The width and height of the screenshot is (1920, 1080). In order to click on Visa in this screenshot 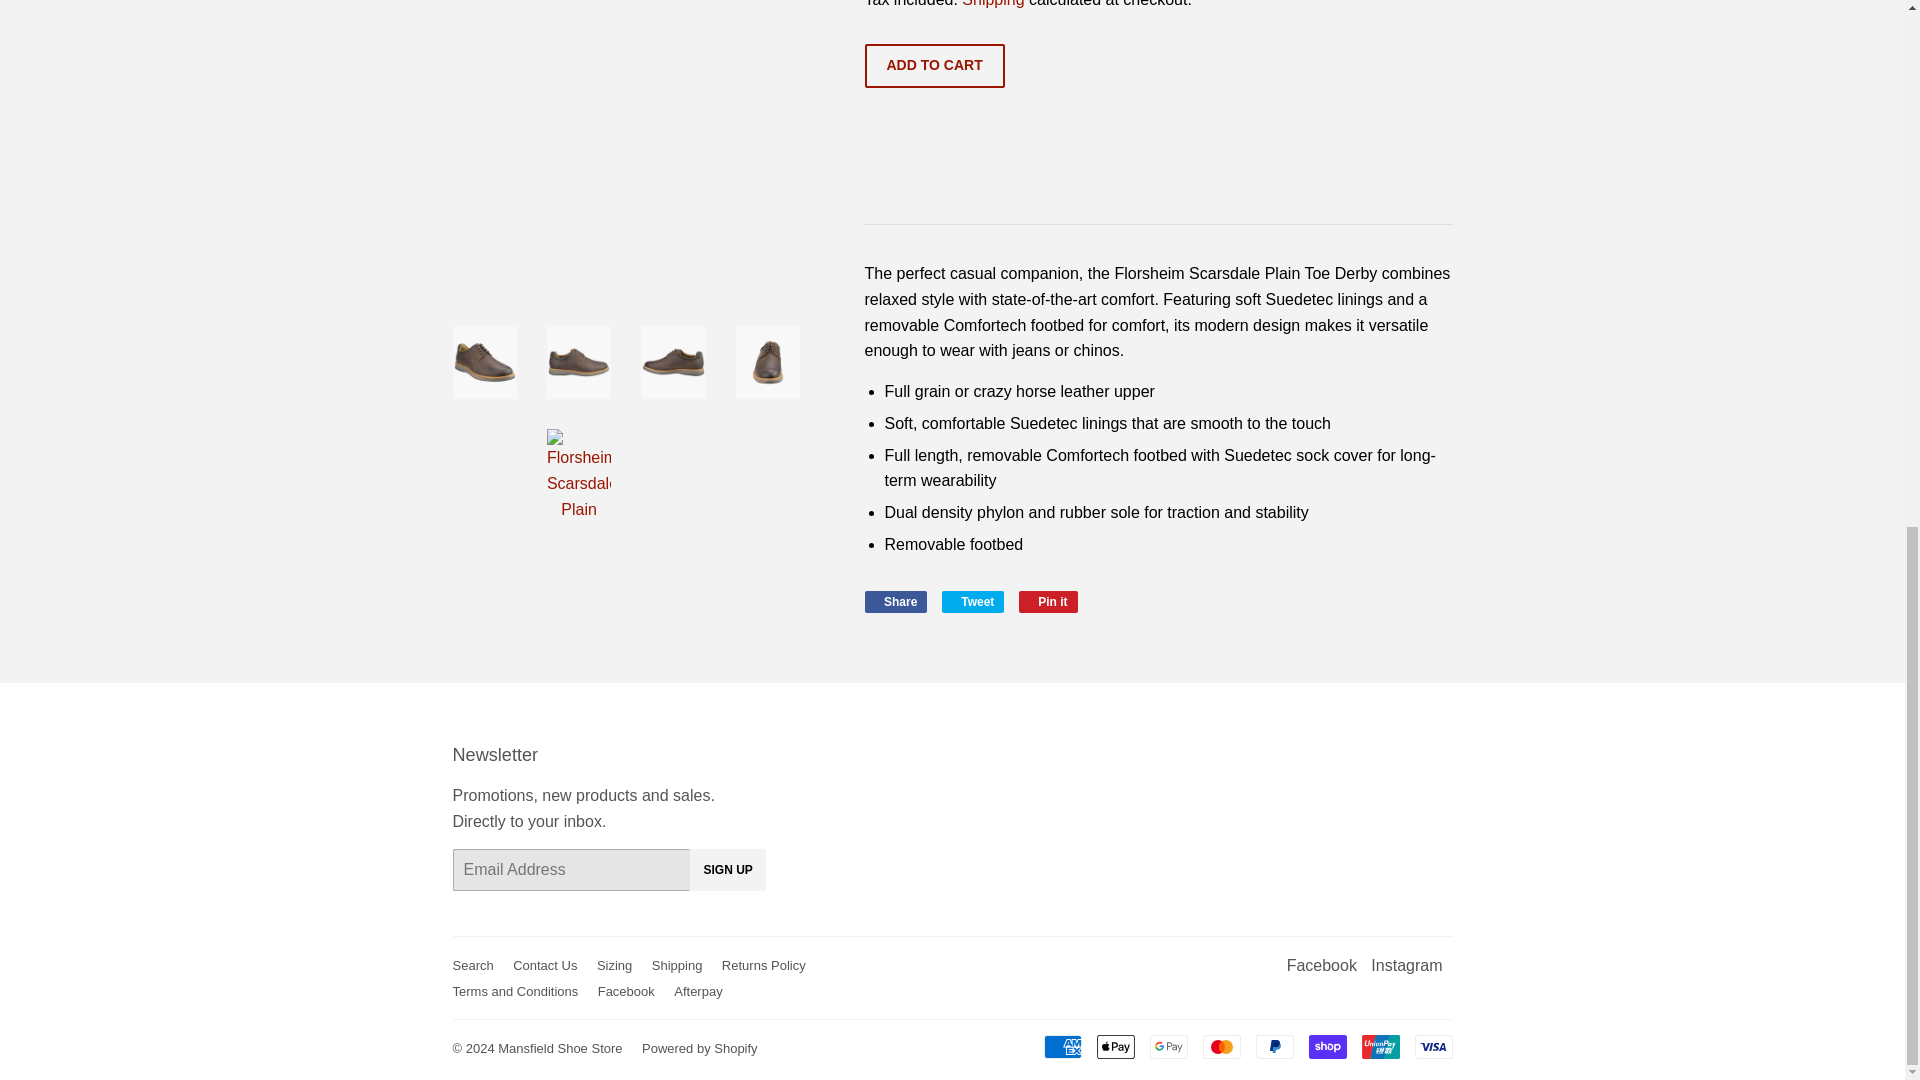, I will do `click(896, 602)`.